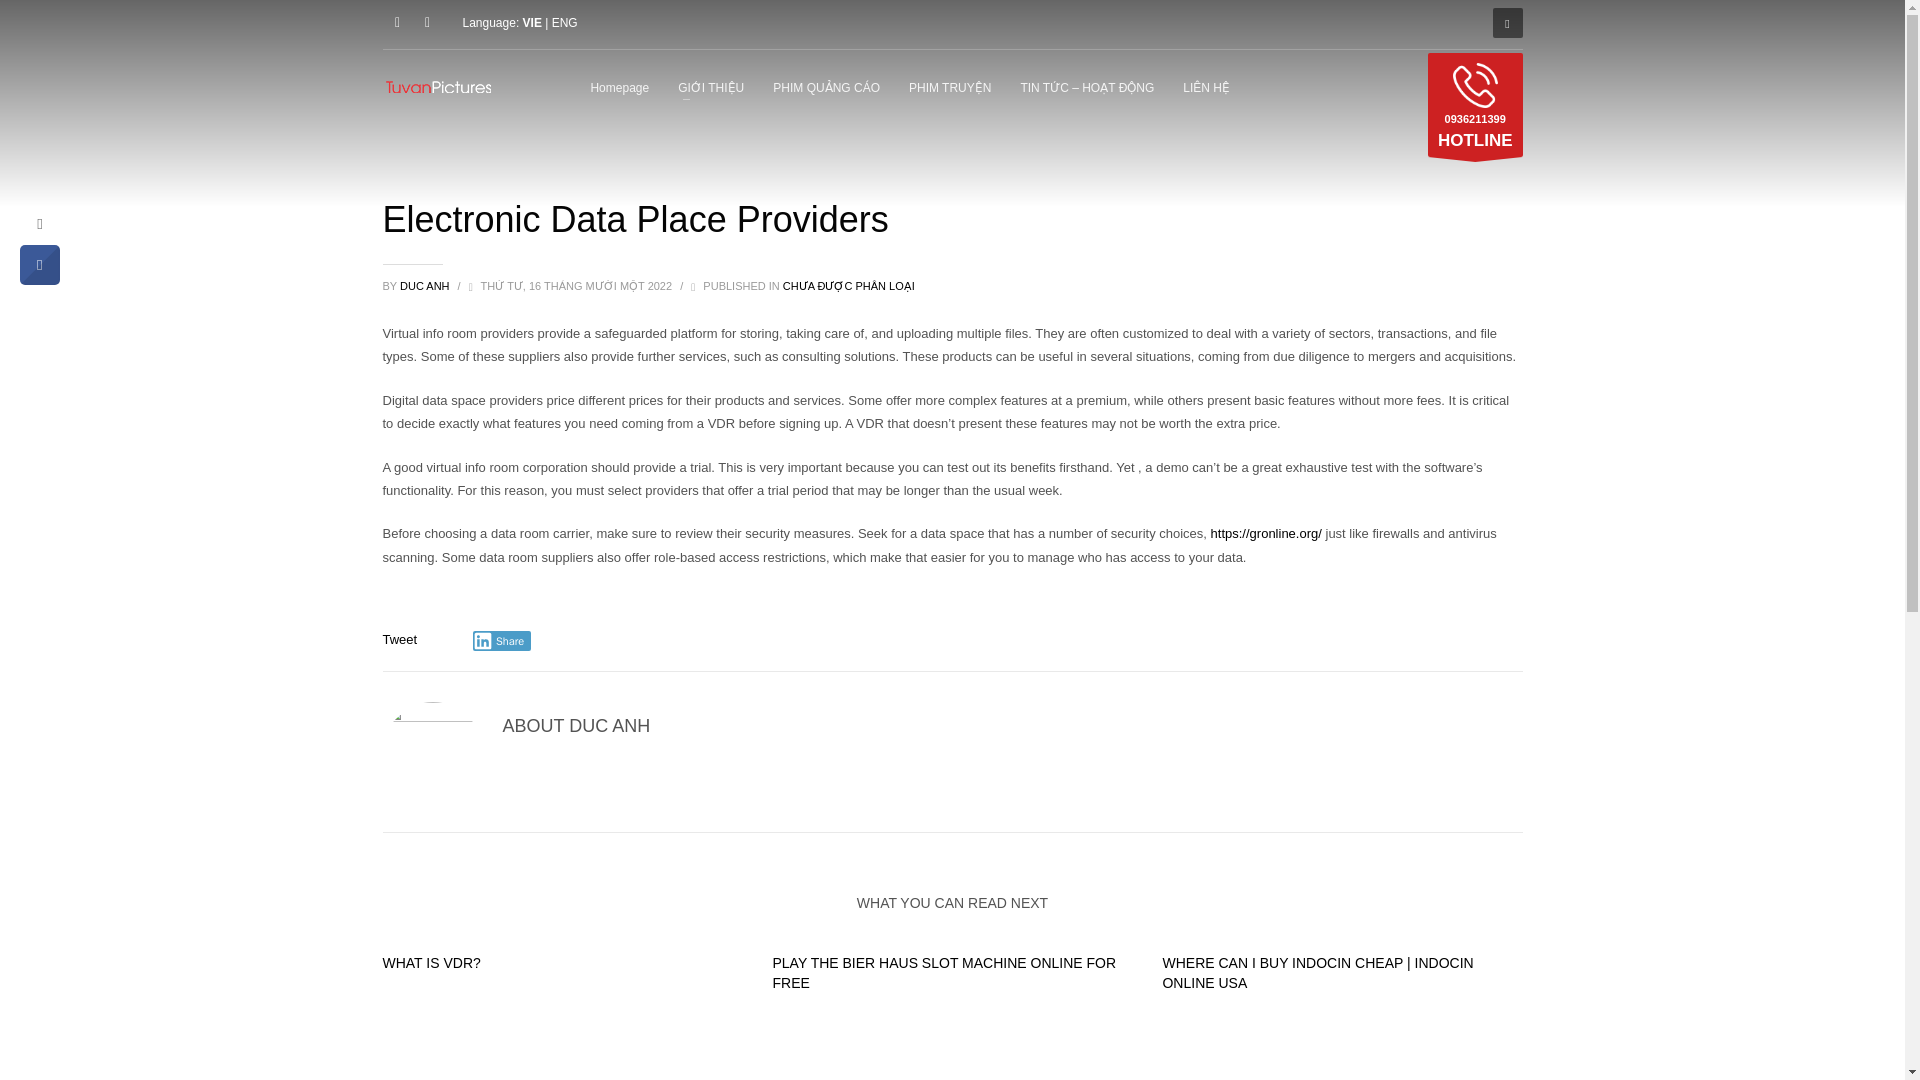  I want to click on Homepage, so click(618, 87).